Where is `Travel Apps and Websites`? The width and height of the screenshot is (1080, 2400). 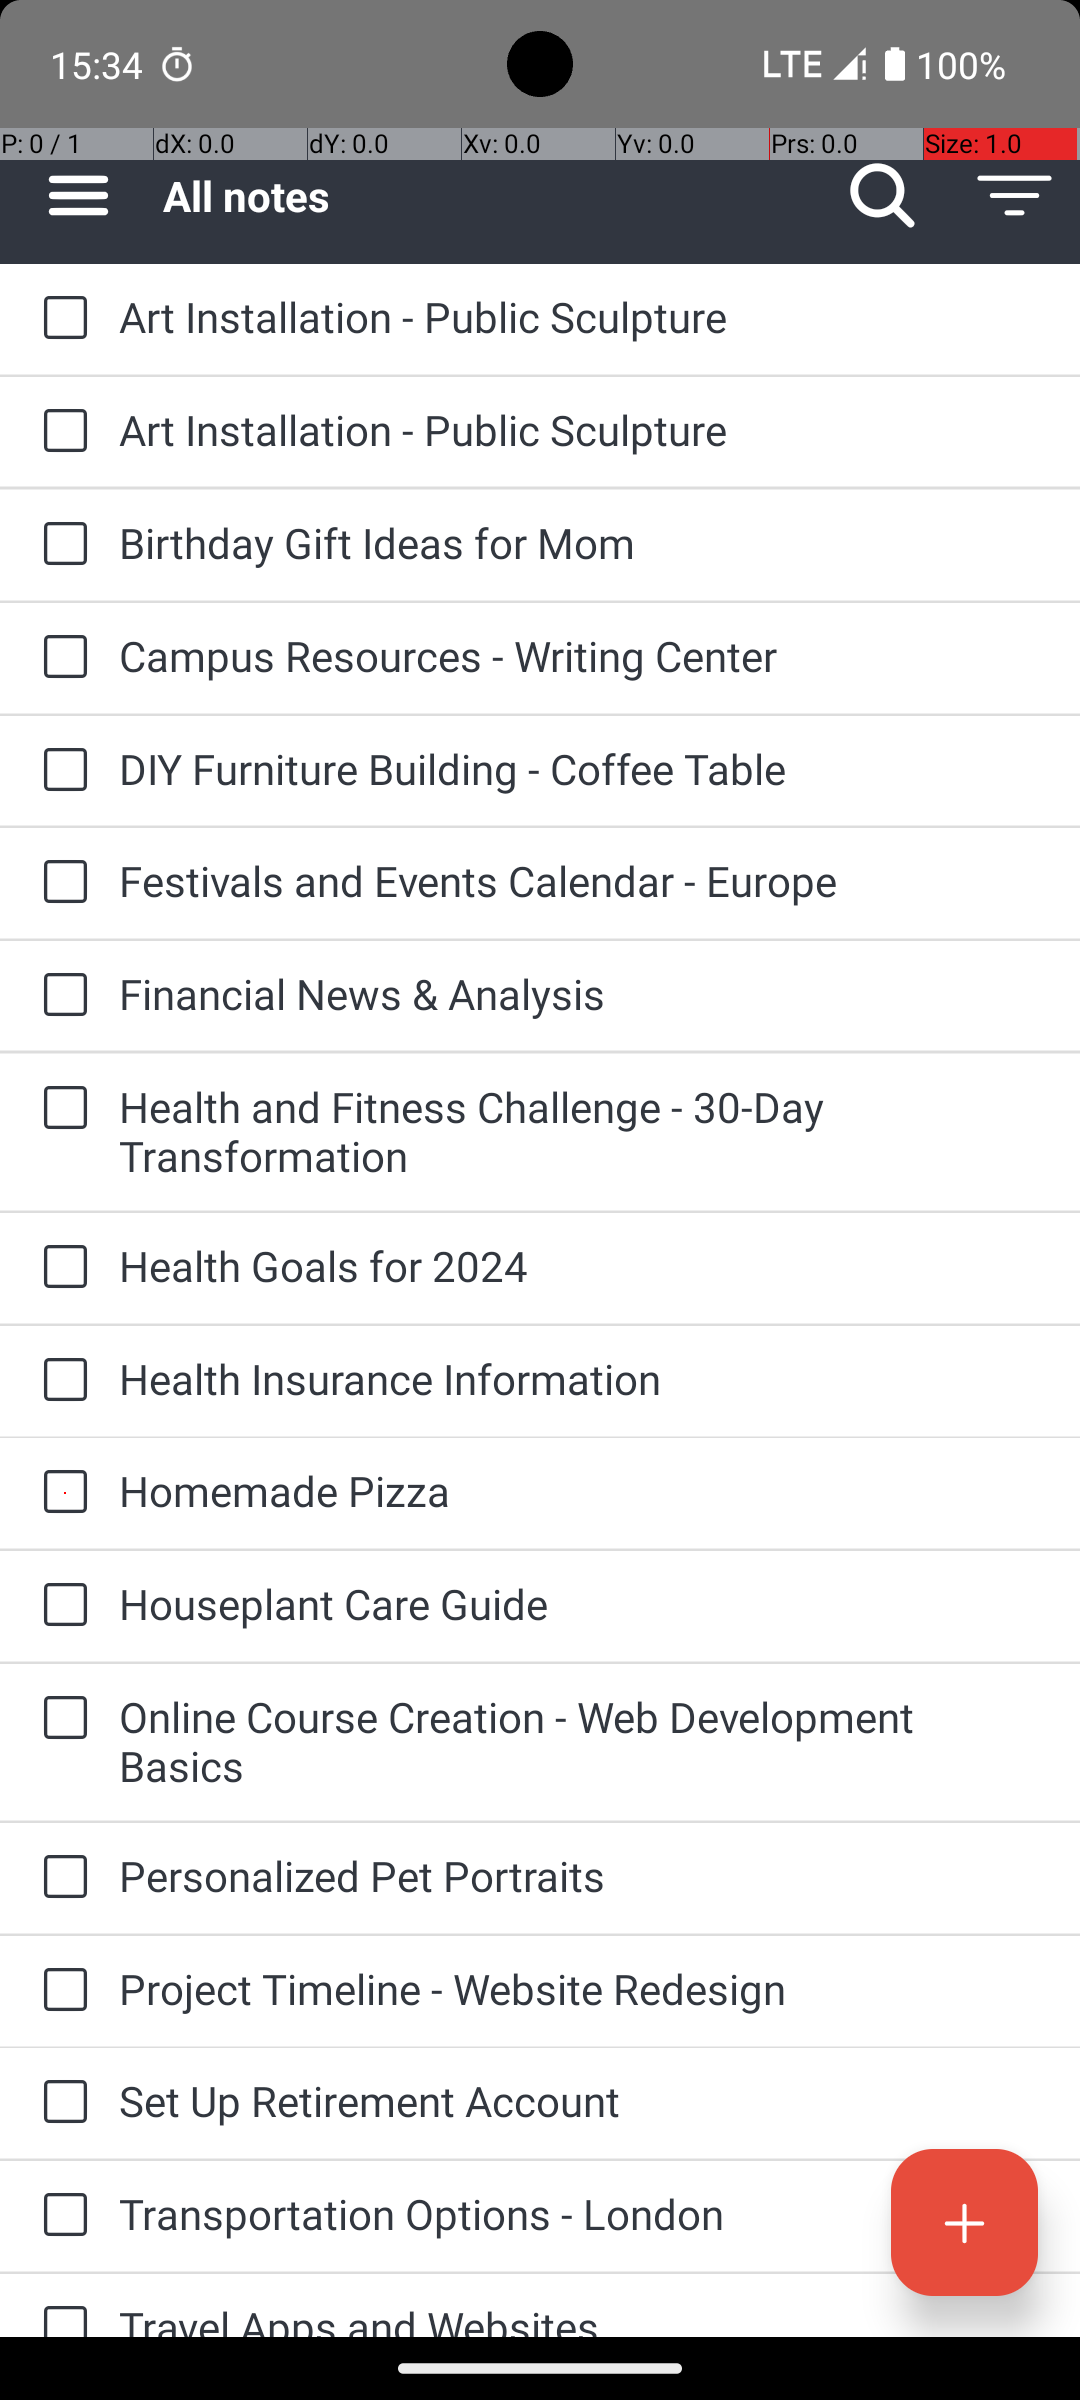
Travel Apps and Websites is located at coordinates (580, 2318).